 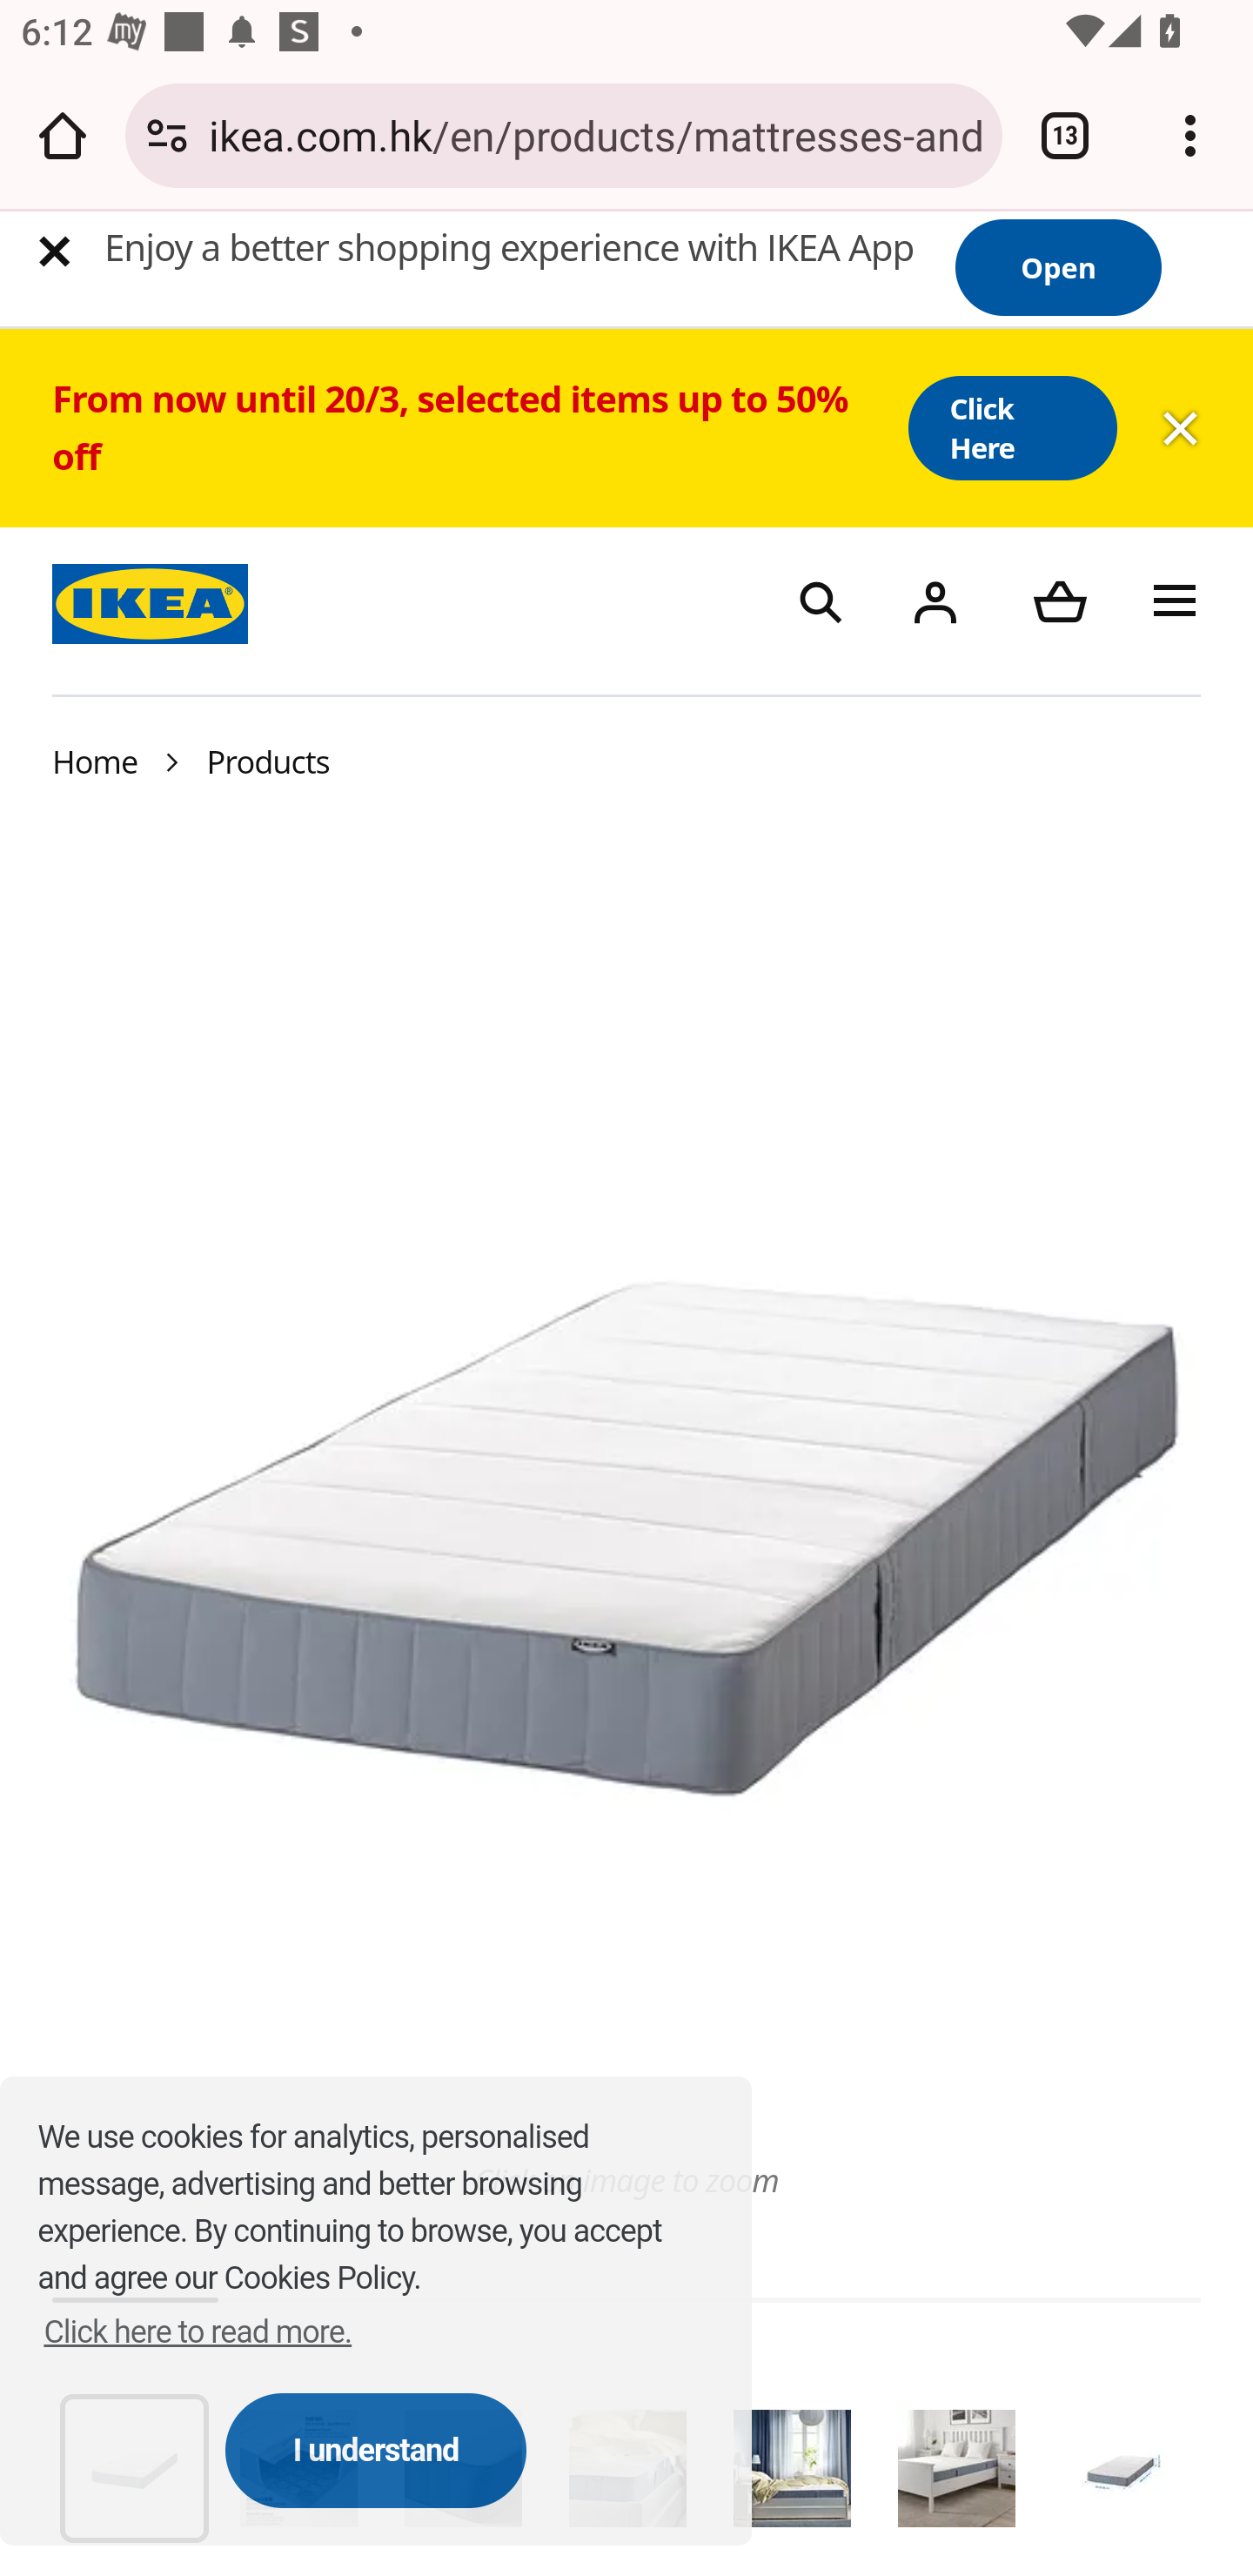 What do you see at coordinates (167, 135) in the screenshot?
I see `Connection is secure` at bounding box center [167, 135].